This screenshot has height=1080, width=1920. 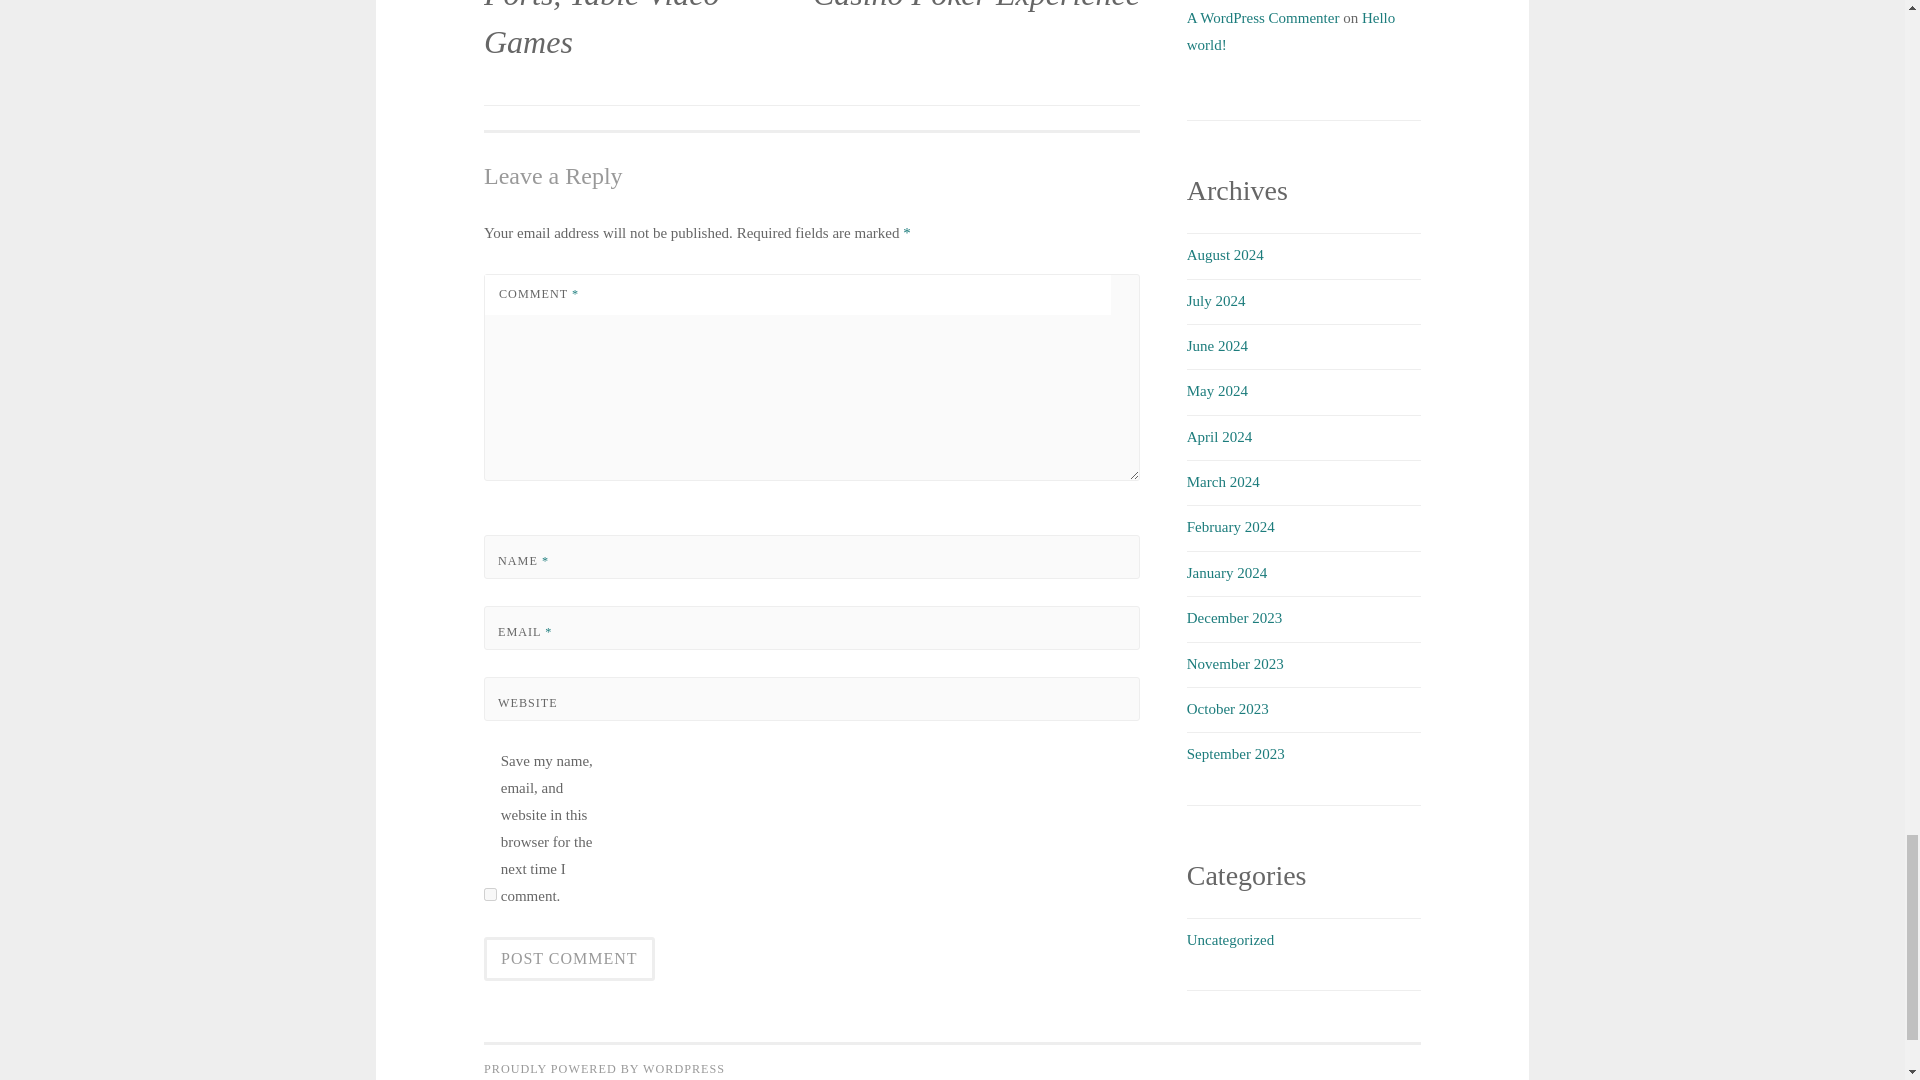 What do you see at coordinates (648, 46) in the screenshot?
I see `Online Gambling Establishment Play Ports, Table Video Games` at bounding box center [648, 46].